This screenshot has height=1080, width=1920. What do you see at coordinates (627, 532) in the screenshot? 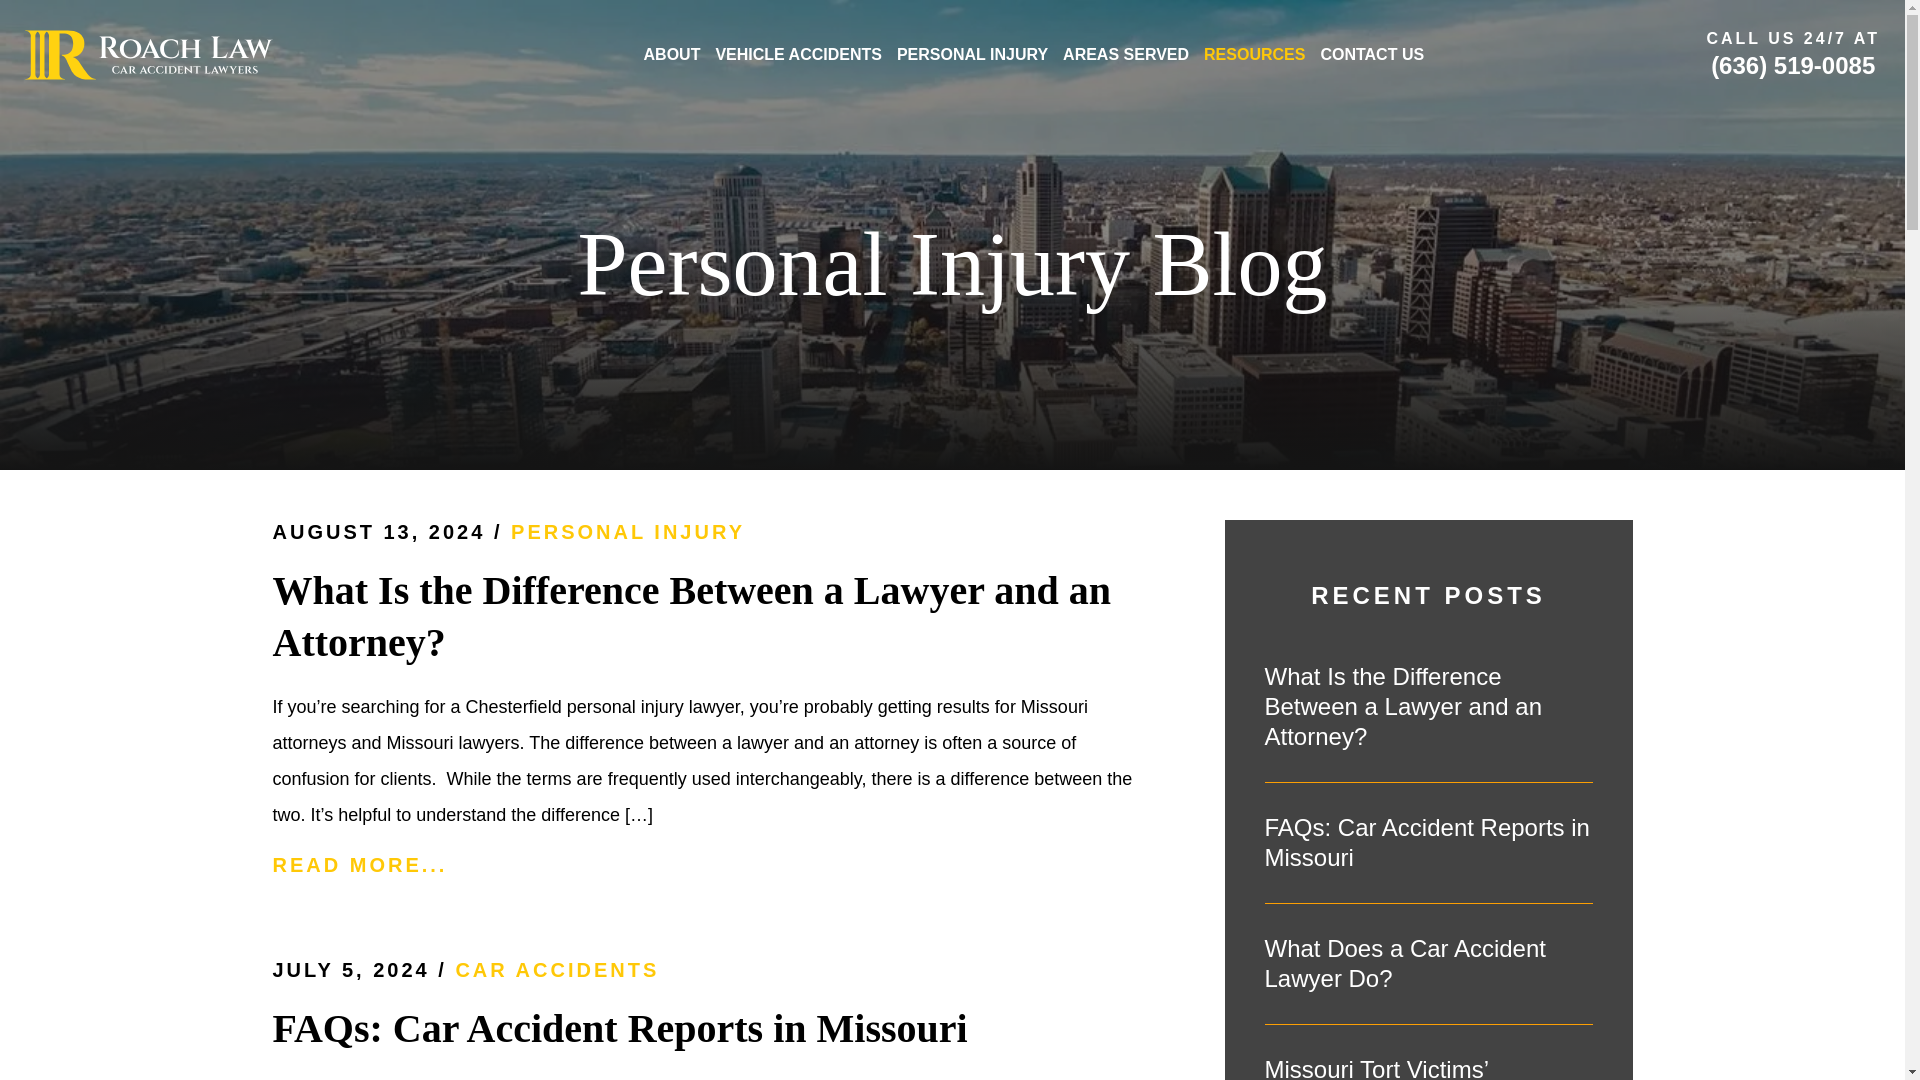
I see `PERSONAL INJURY` at bounding box center [627, 532].